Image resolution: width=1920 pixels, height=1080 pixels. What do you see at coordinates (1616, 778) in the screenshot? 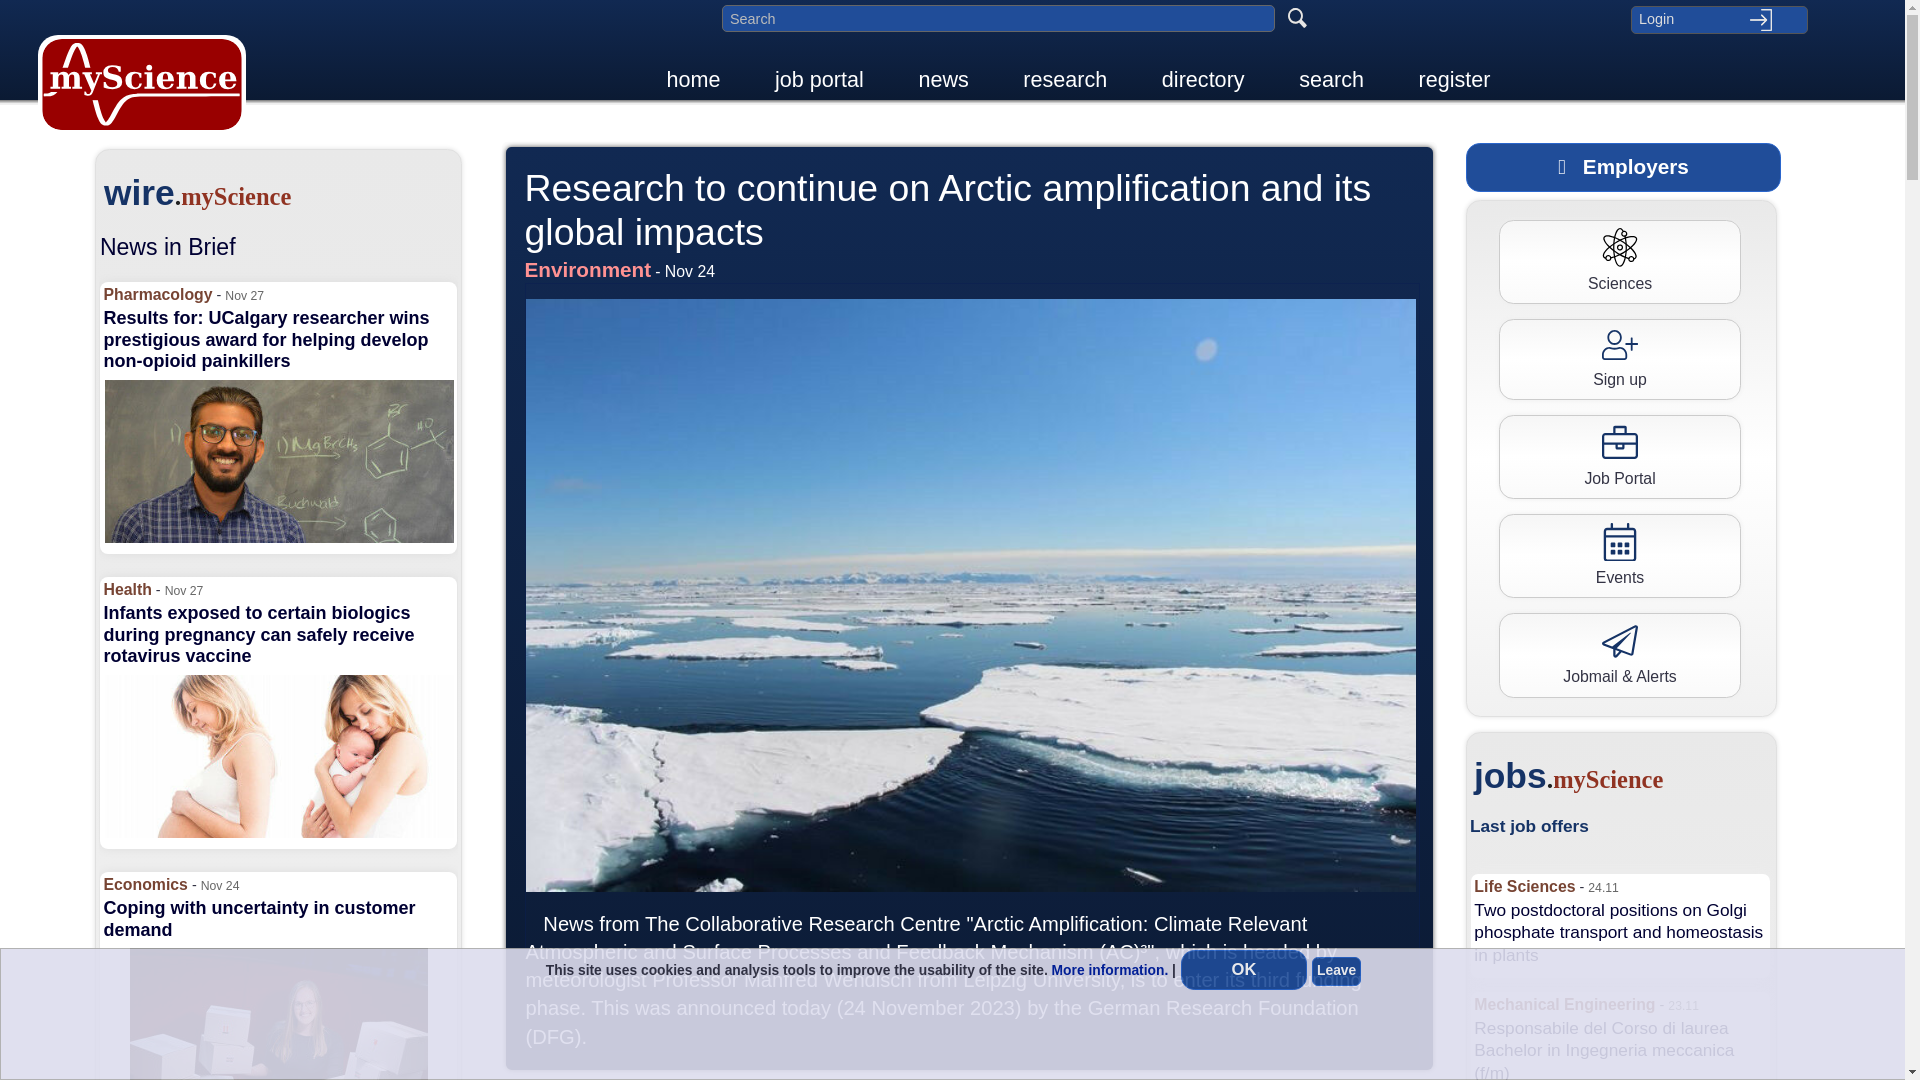
I see `jobs.myScience` at bounding box center [1616, 778].